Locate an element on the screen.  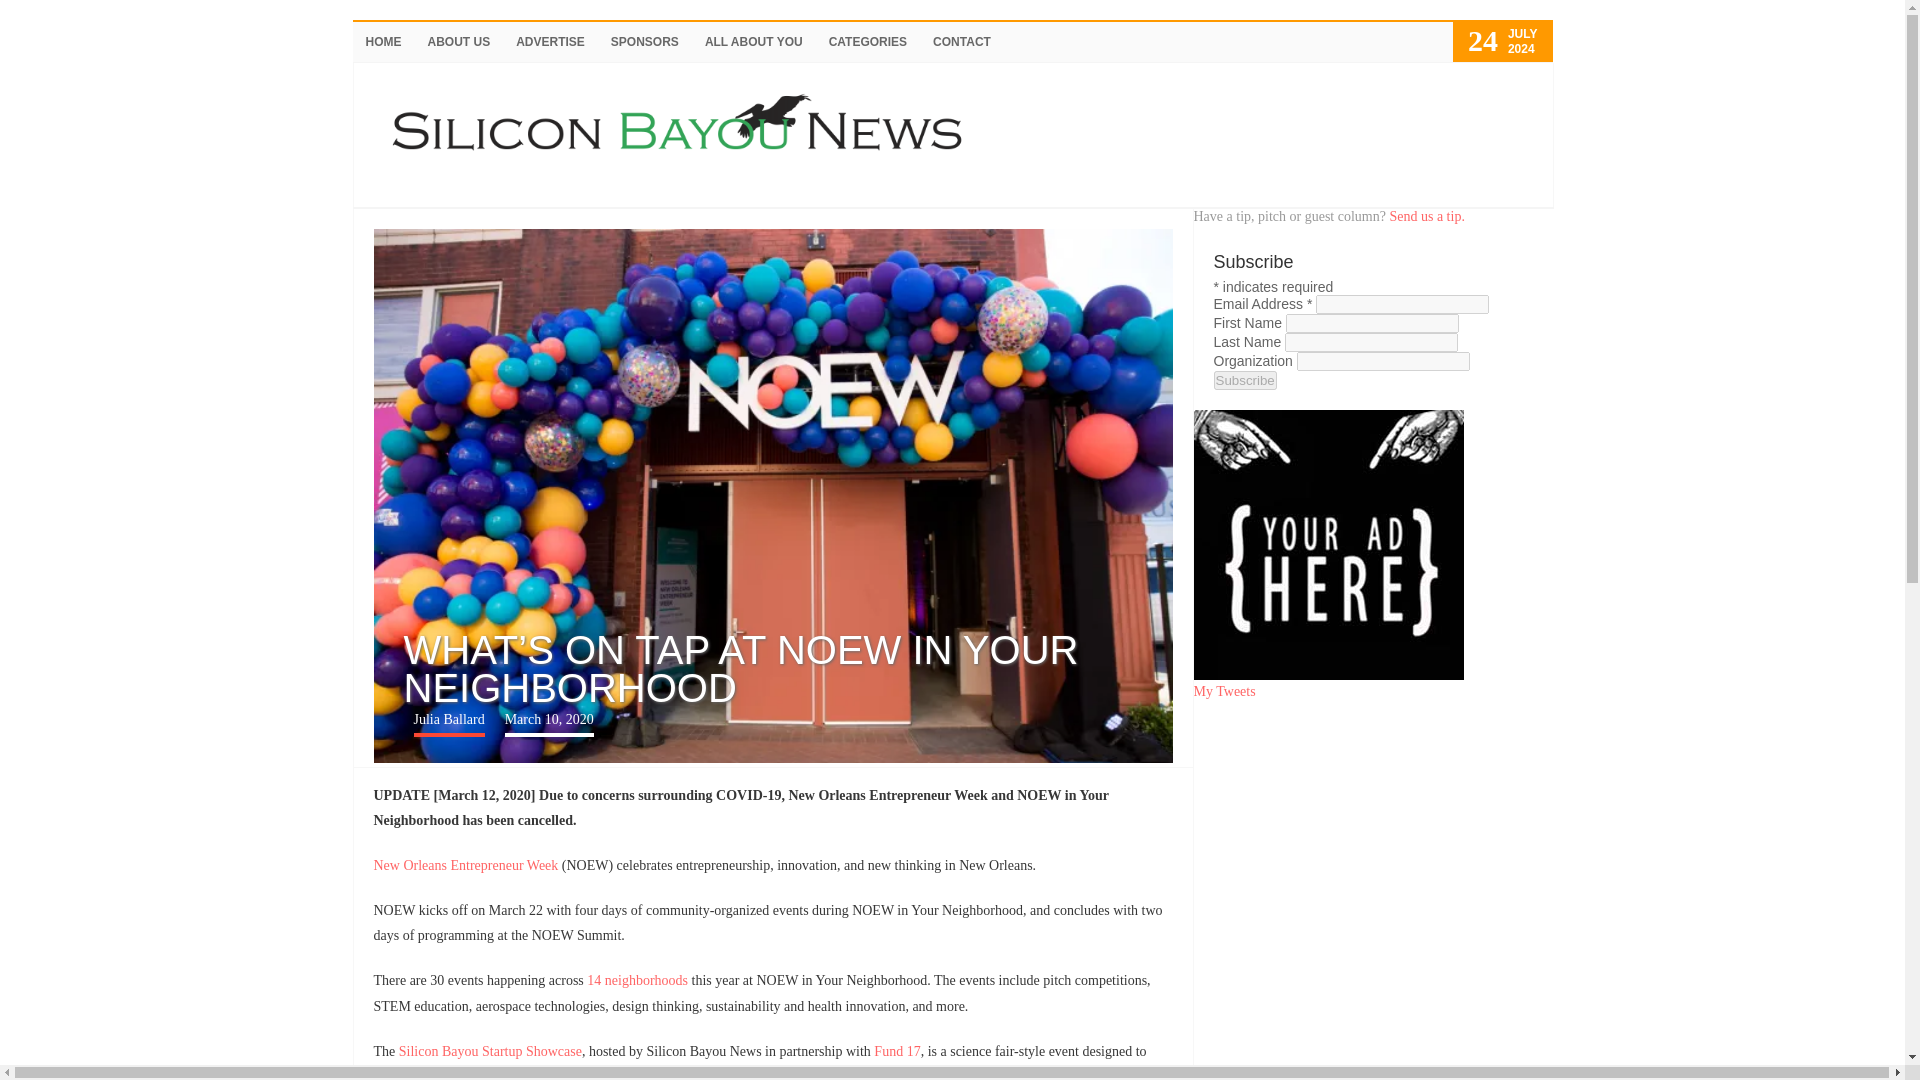
New Orleans Entrepreneur Week is located at coordinates (466, 864).